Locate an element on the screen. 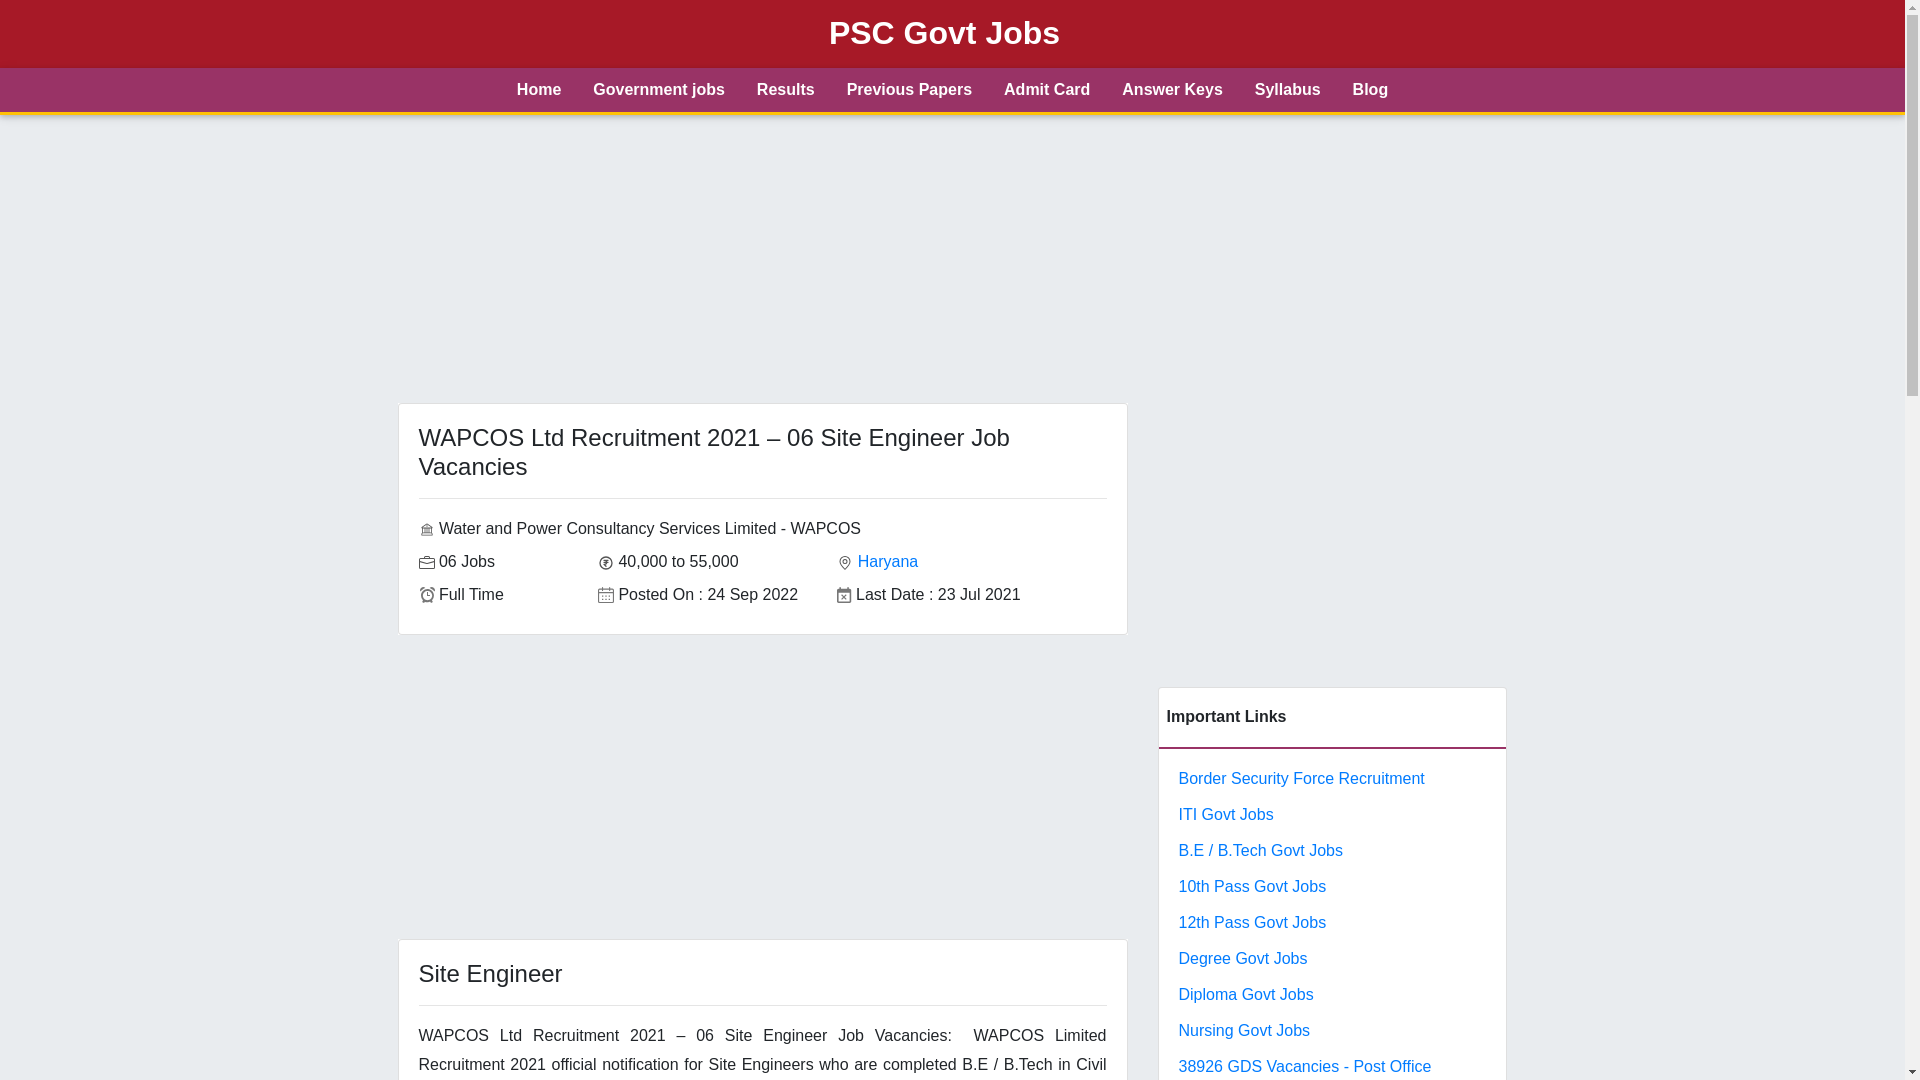 This screenshot has width=1920, height=1080. ITI Govt Jobs is located at coordinates (1225, 814).